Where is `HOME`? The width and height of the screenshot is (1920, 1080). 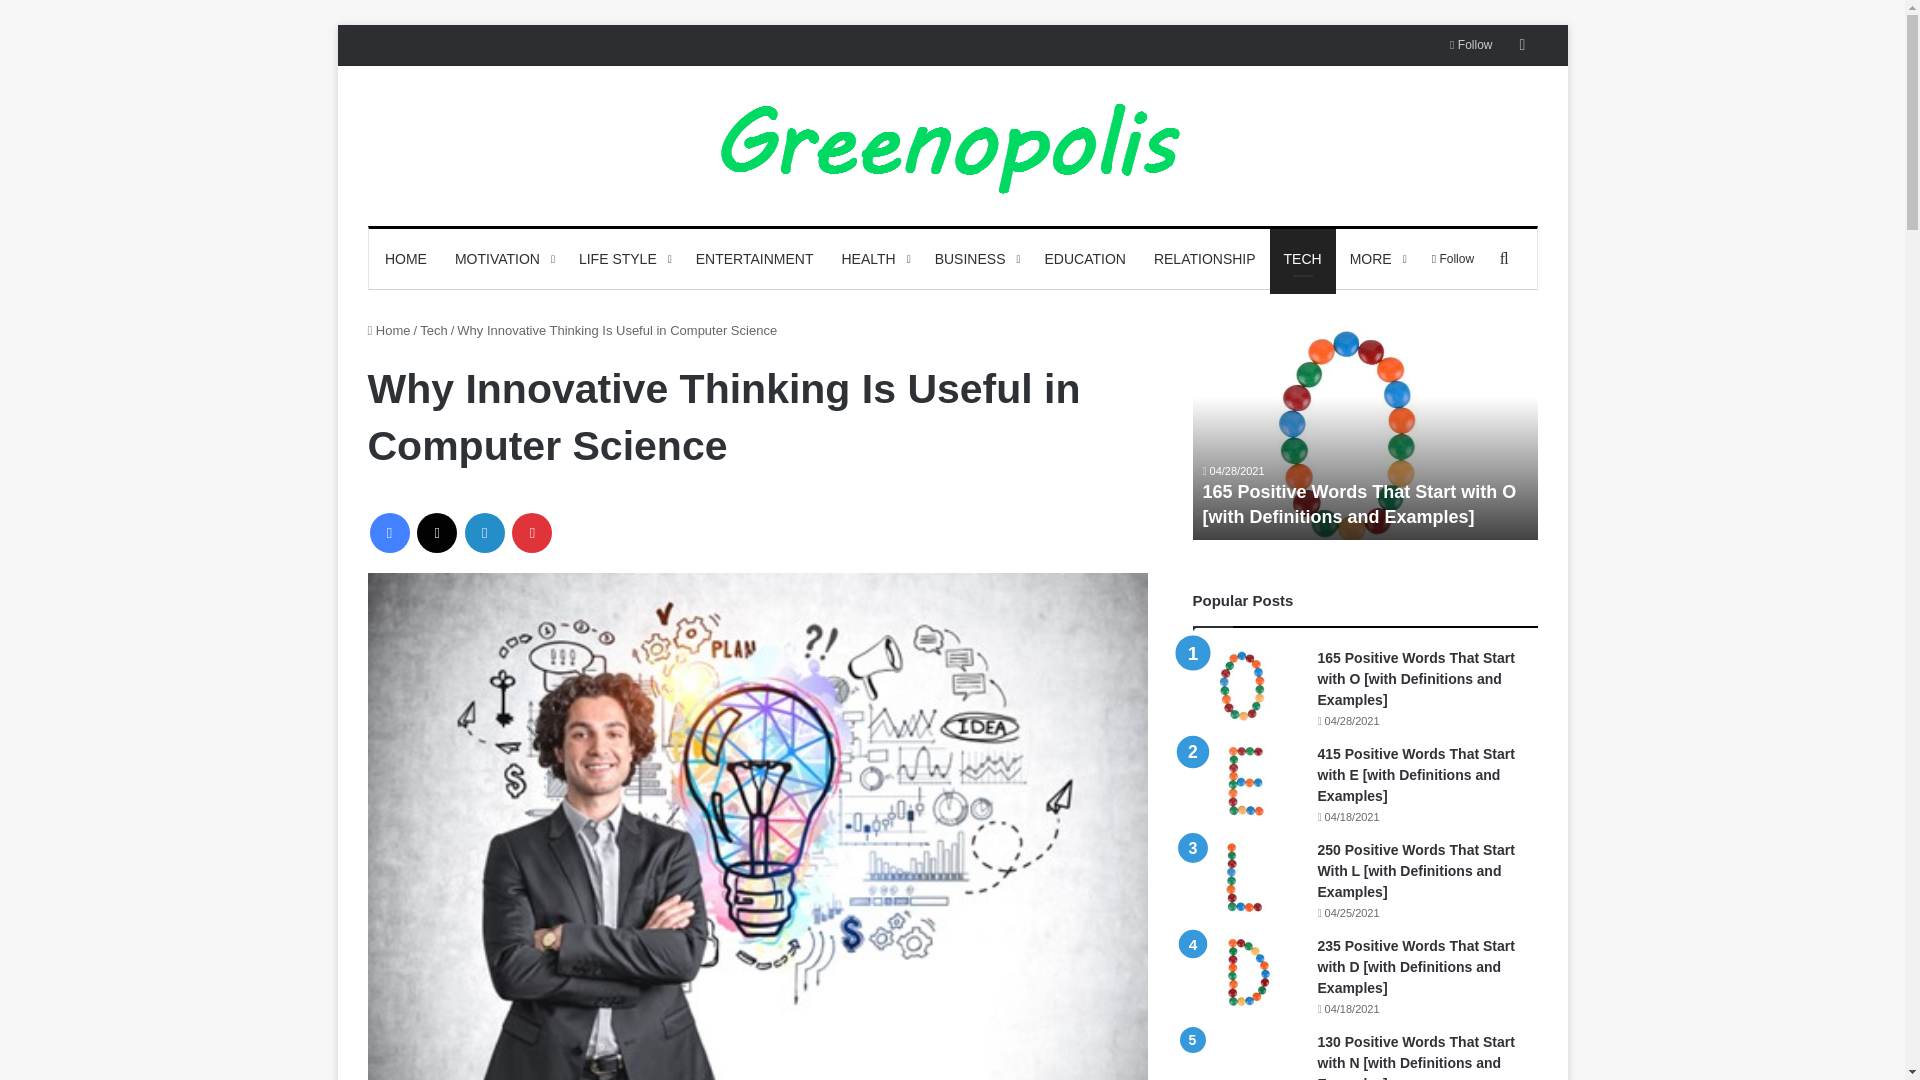
HOME is located at coordinates (406, 258).